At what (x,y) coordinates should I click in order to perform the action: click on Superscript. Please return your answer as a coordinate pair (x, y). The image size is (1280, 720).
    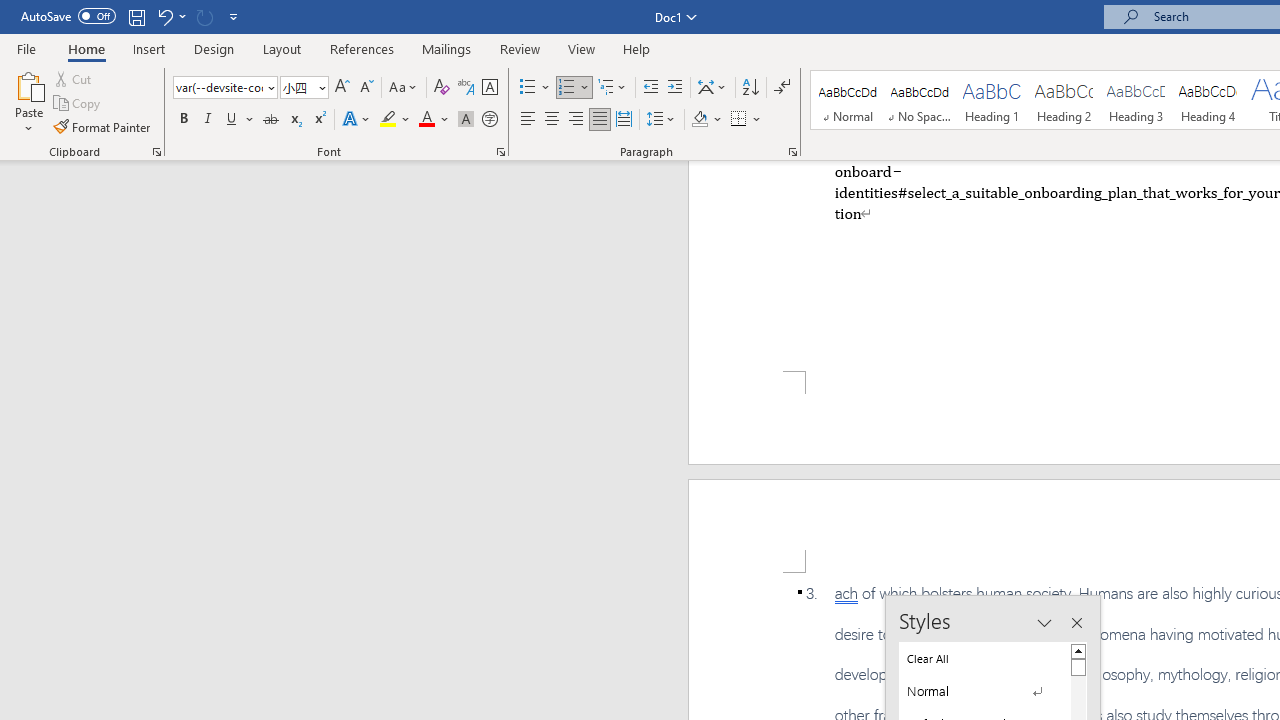
    Looking at the image, I should click on (319, 120).